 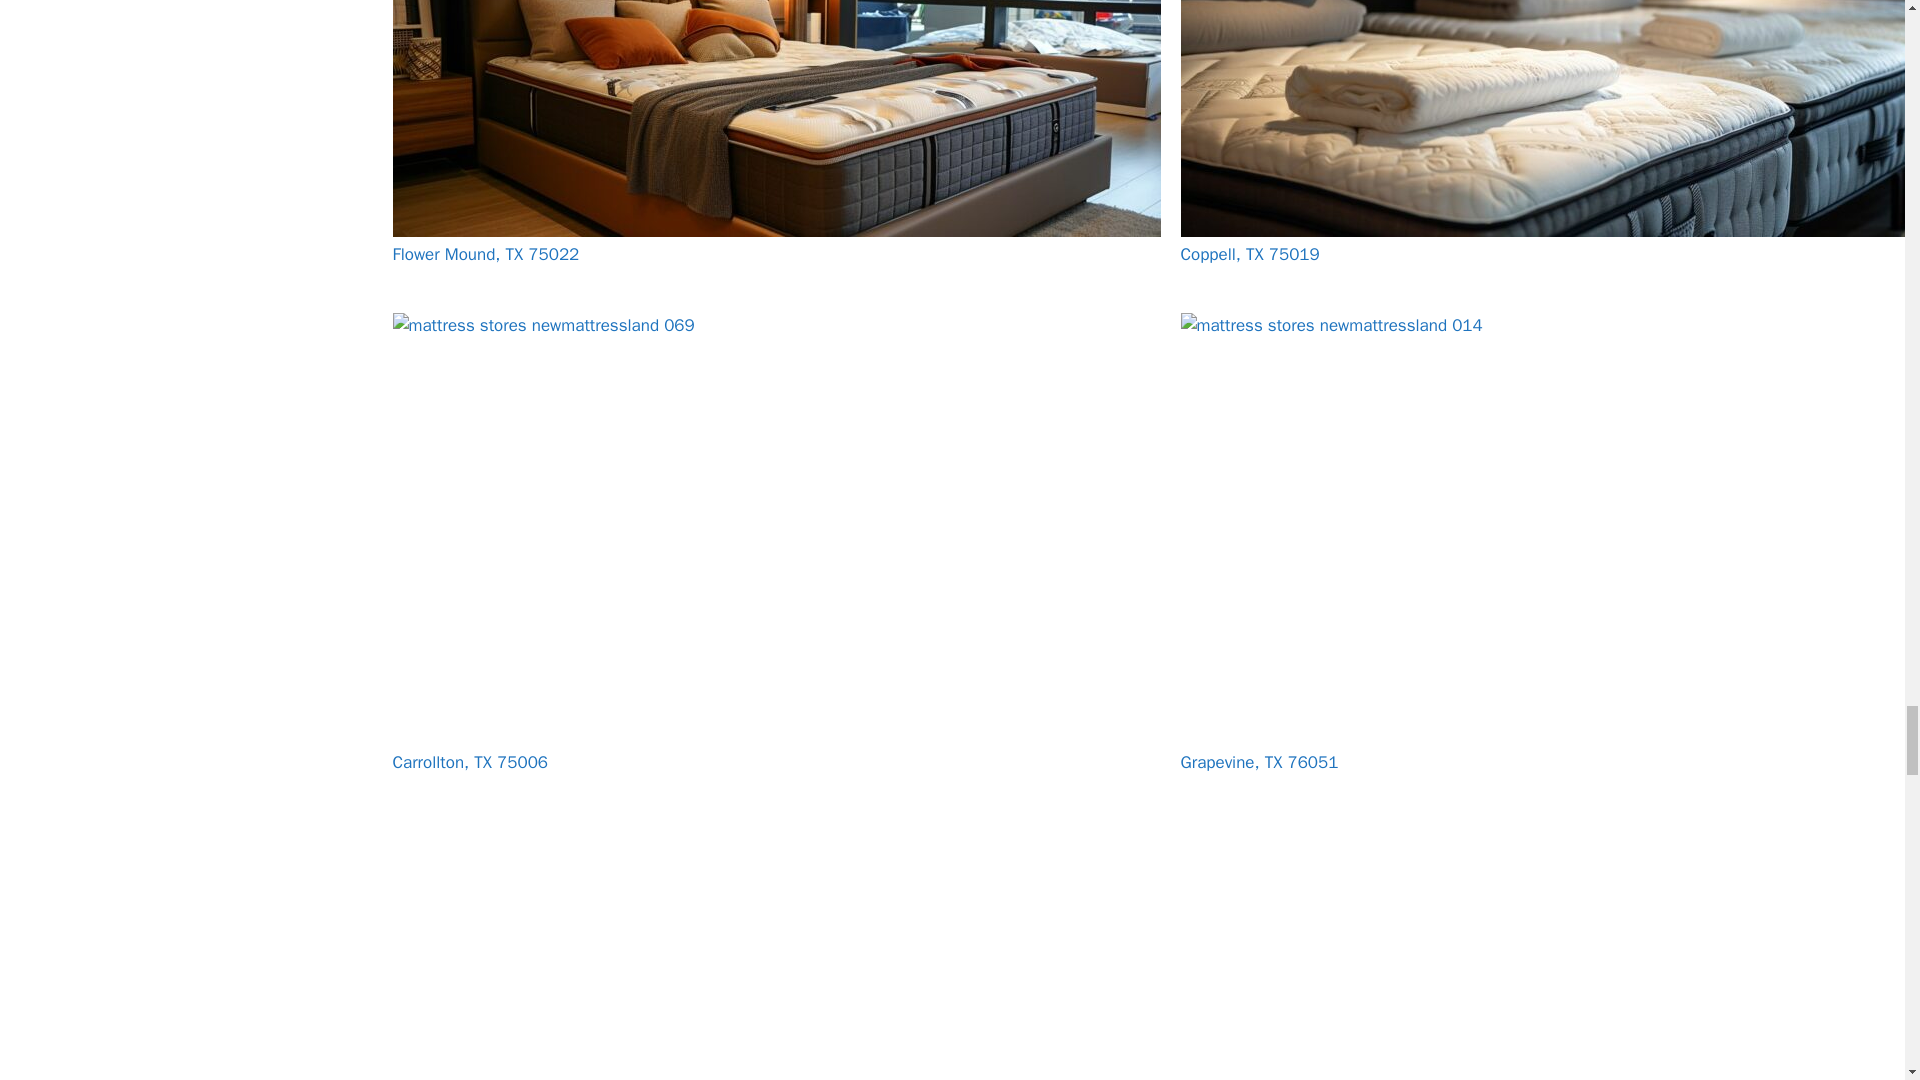 I want to click on Mattress Stores in Coppell, TX, so click(x=1550, y=132).